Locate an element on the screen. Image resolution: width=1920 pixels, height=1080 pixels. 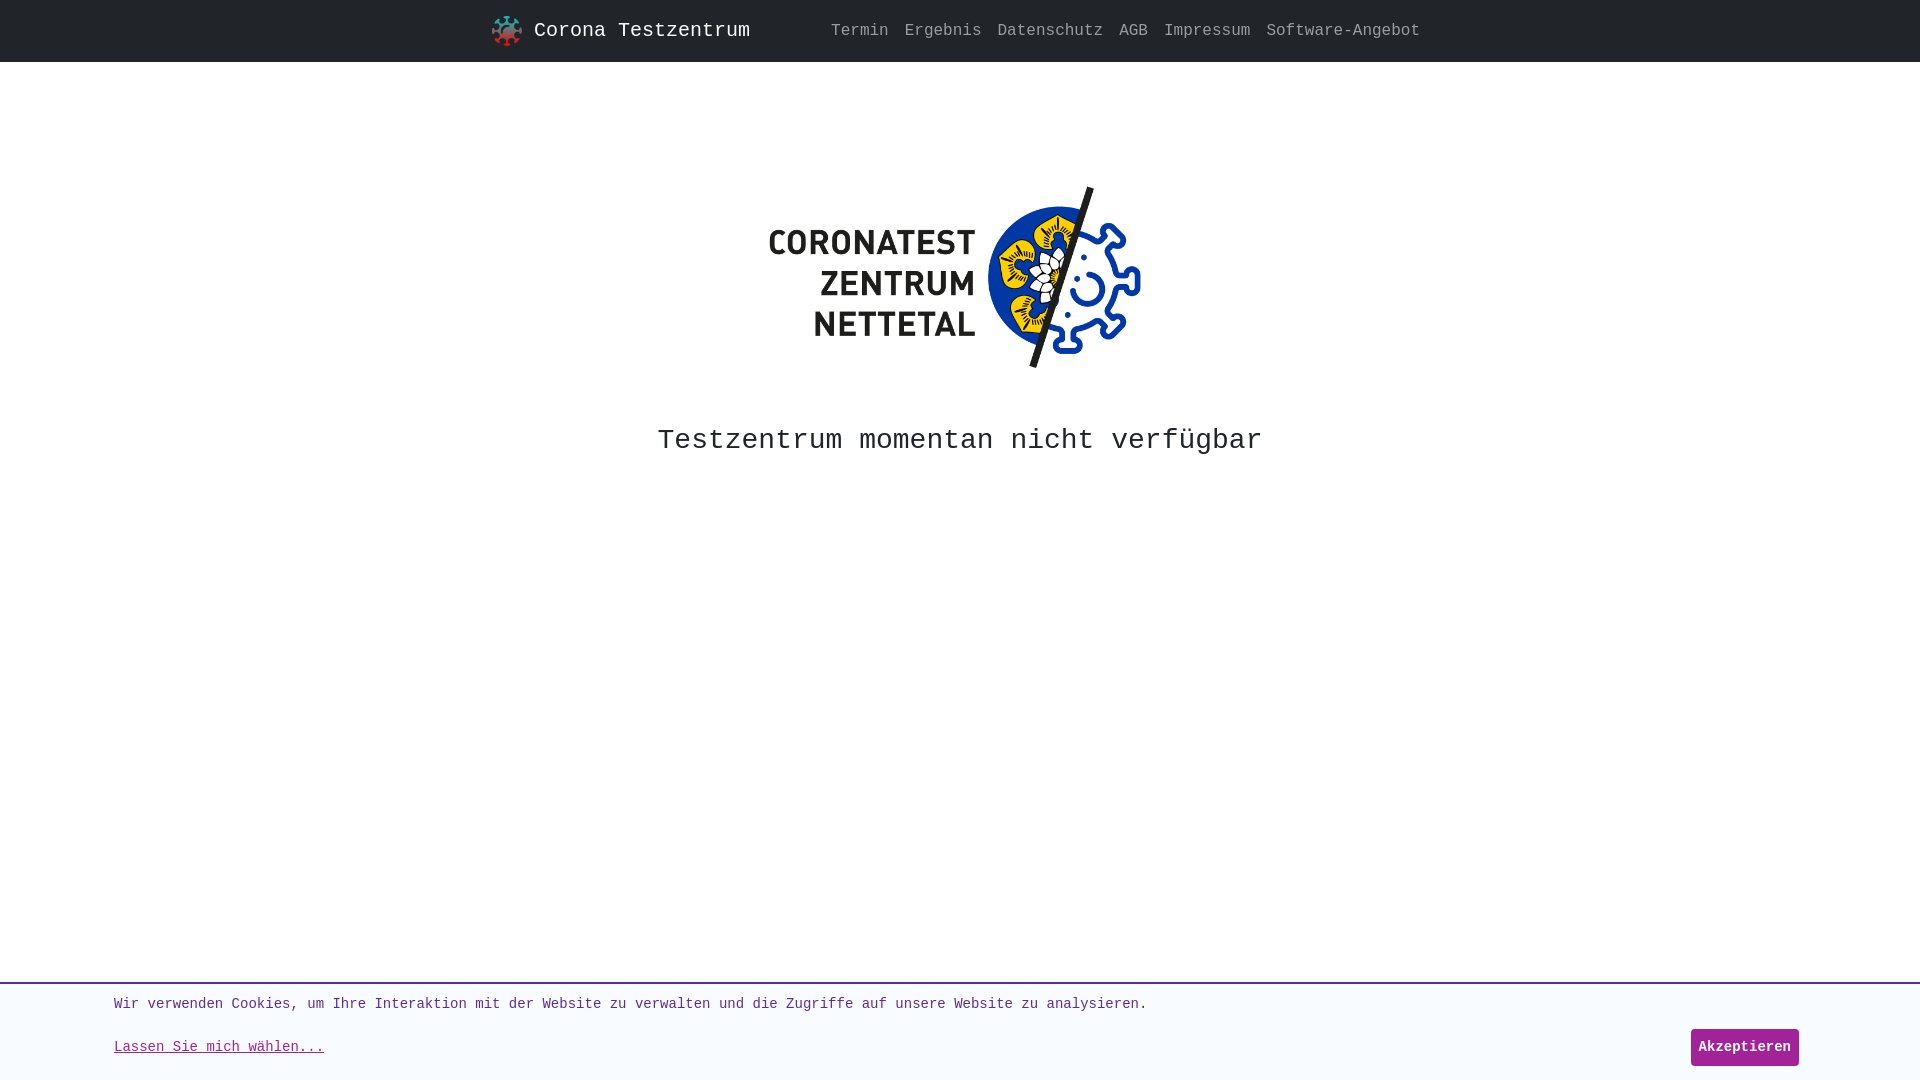
Impressum is located at coordinates (1207, 31).